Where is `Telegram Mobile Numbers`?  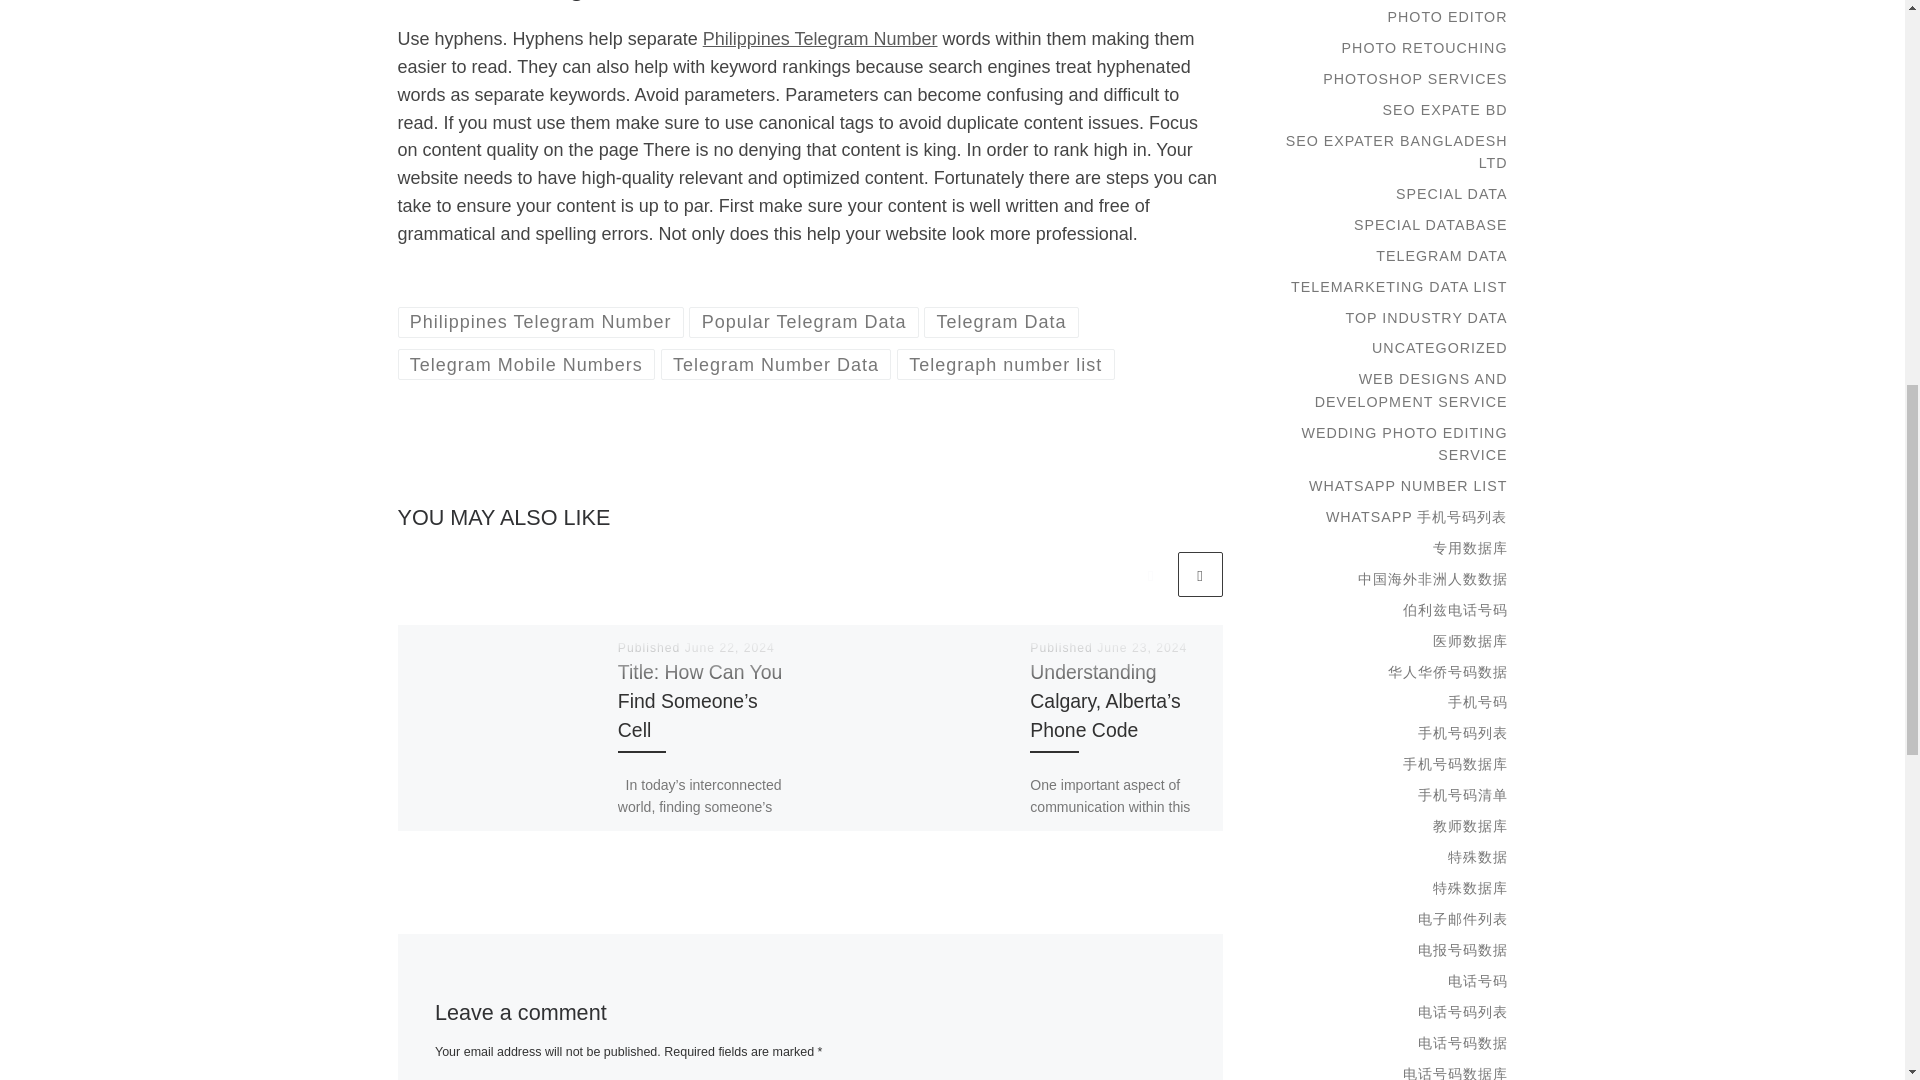 Telegram Mobile Numbers is located at coordinates (526, 364).